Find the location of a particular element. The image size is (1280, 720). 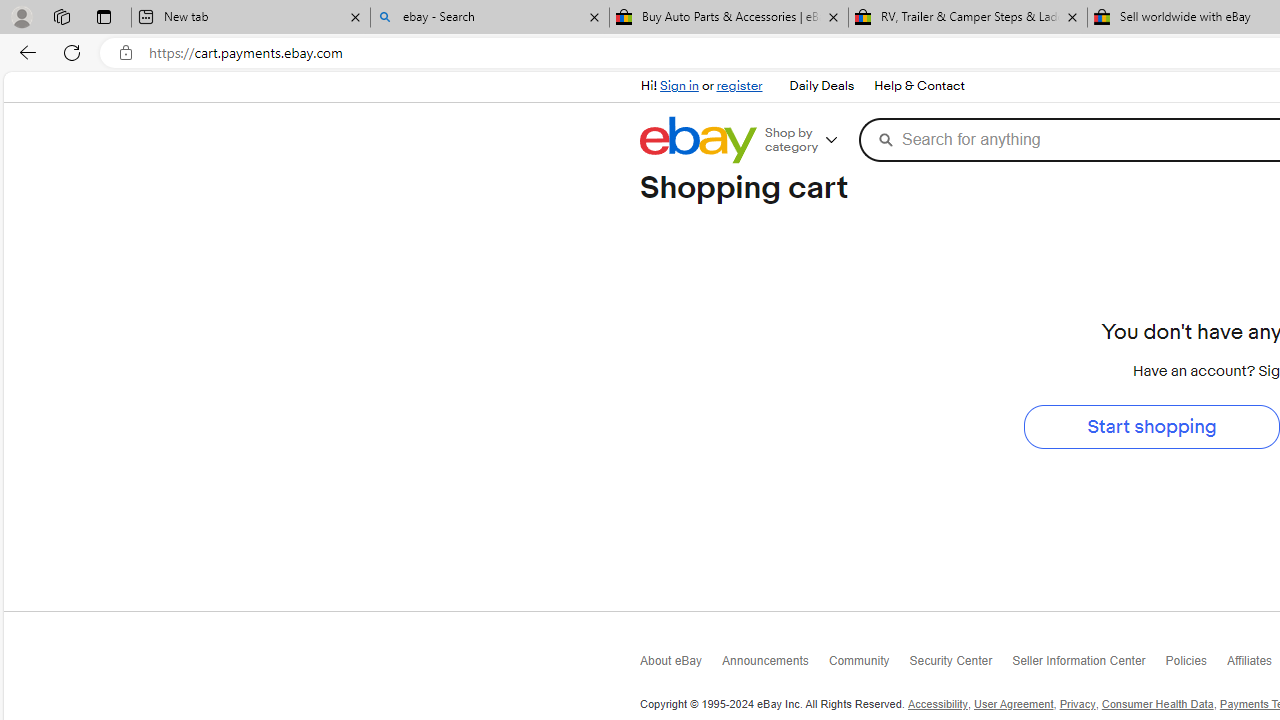

Shop by category is located at coordinates (808, 140).